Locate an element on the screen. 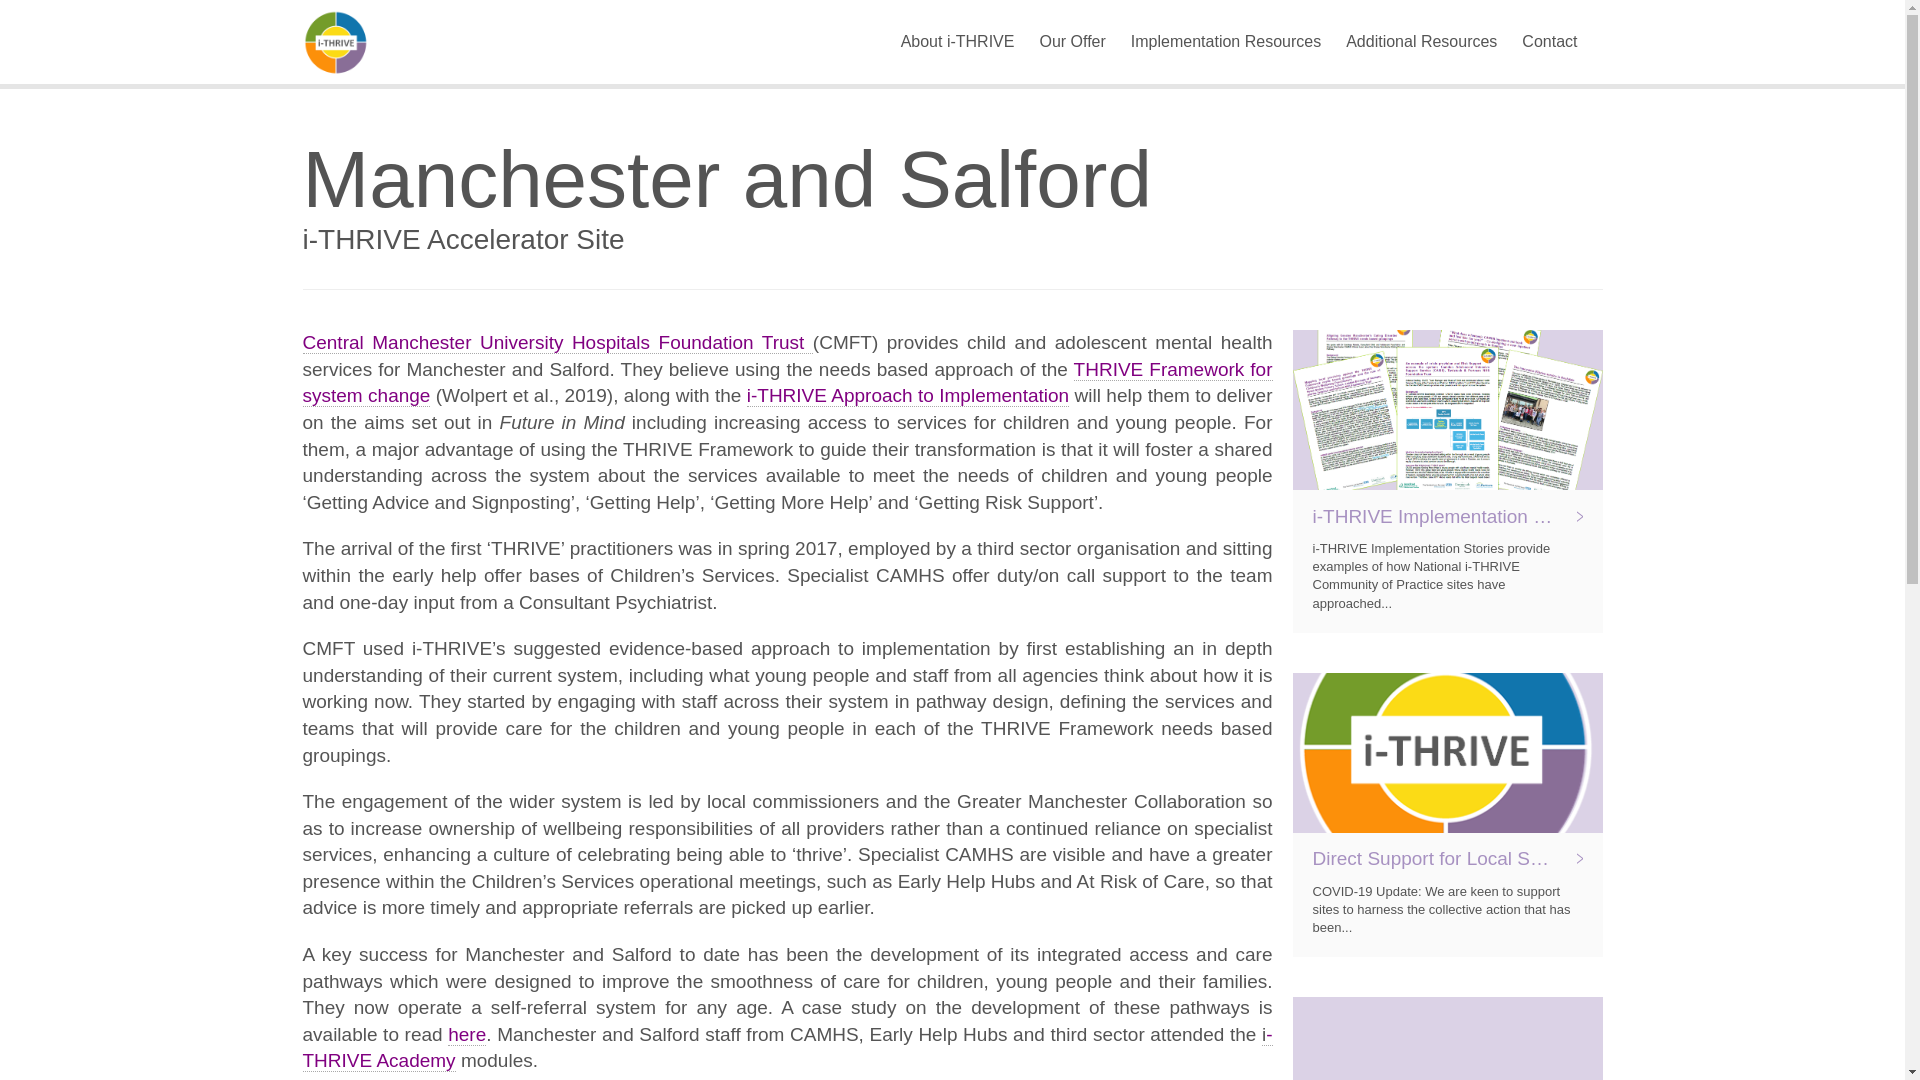  Central Manchester University Hospitals Foundation Trust is located at coordinates (556, 342).